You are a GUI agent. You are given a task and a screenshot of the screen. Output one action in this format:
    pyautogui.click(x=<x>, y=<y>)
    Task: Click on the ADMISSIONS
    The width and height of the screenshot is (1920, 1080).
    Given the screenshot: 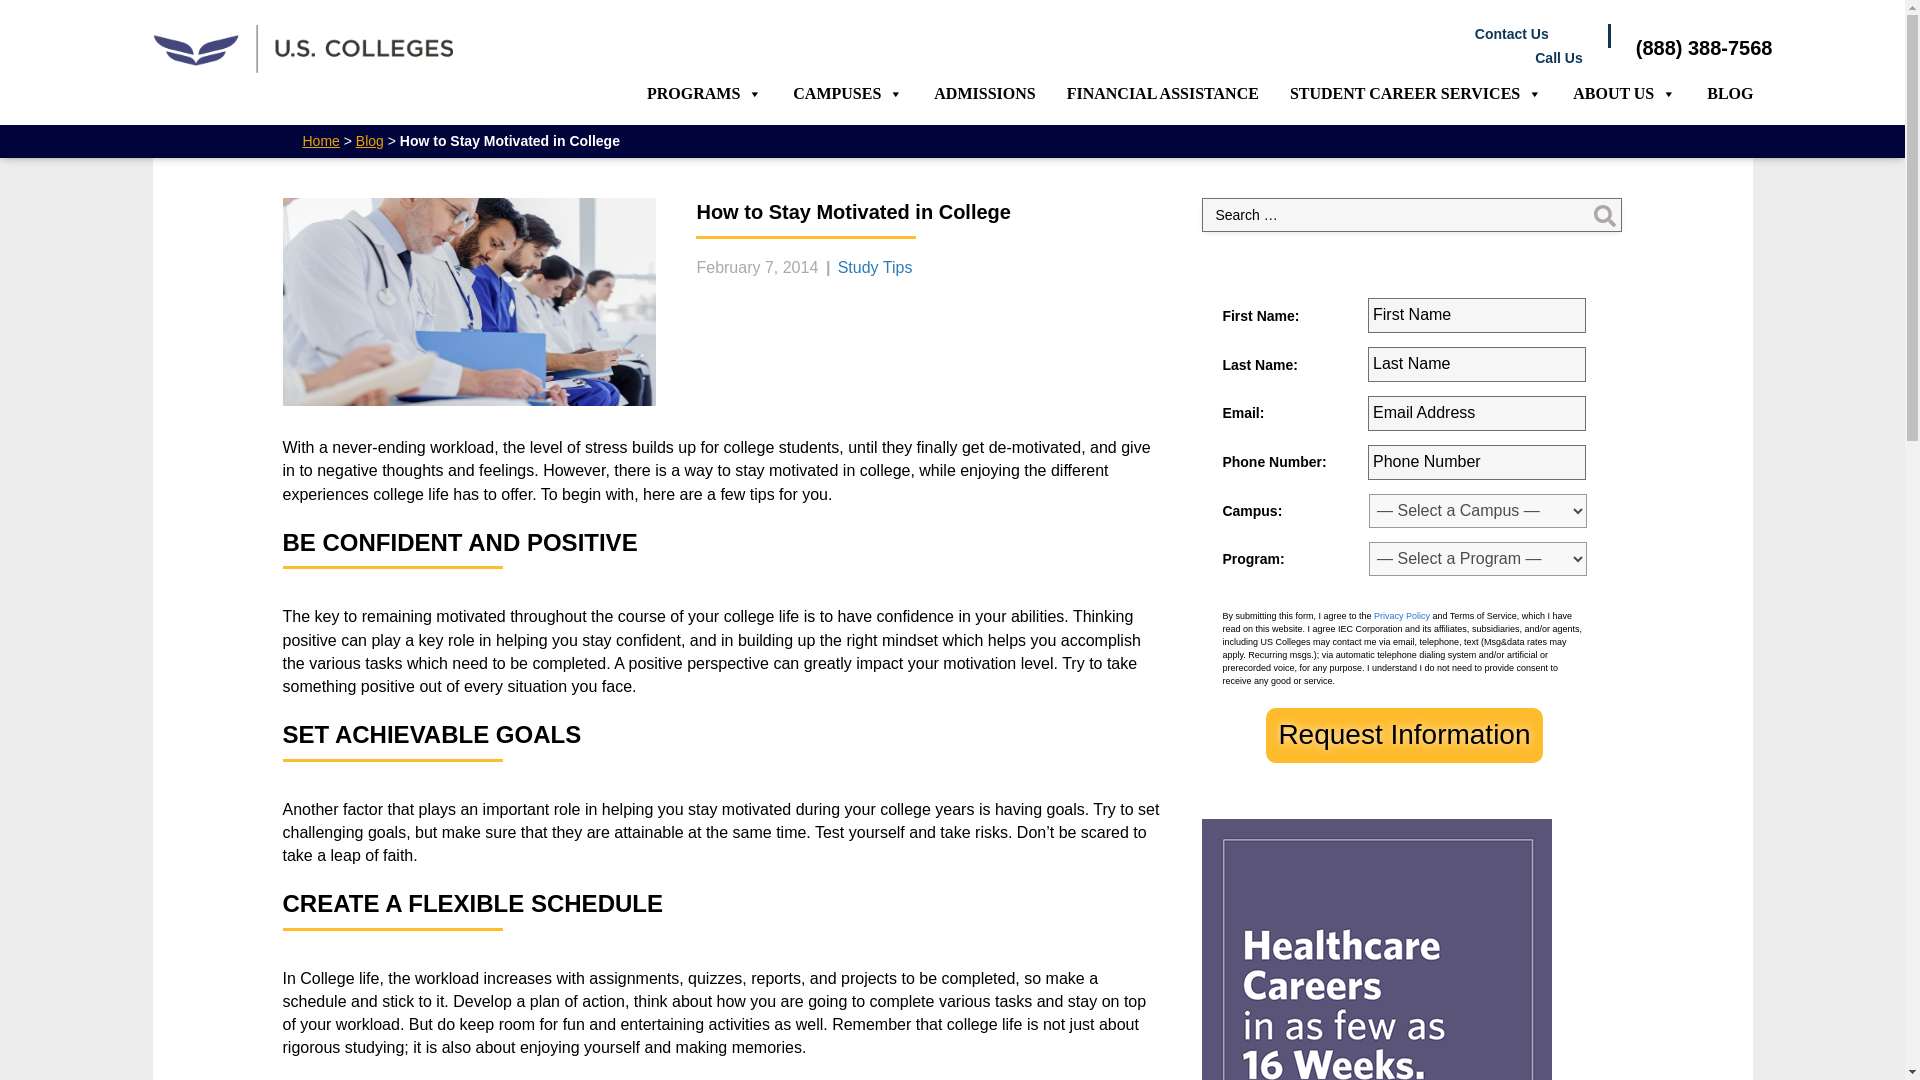 What is the action you would take?
    pyautogui.click(x=984, y=94)
    